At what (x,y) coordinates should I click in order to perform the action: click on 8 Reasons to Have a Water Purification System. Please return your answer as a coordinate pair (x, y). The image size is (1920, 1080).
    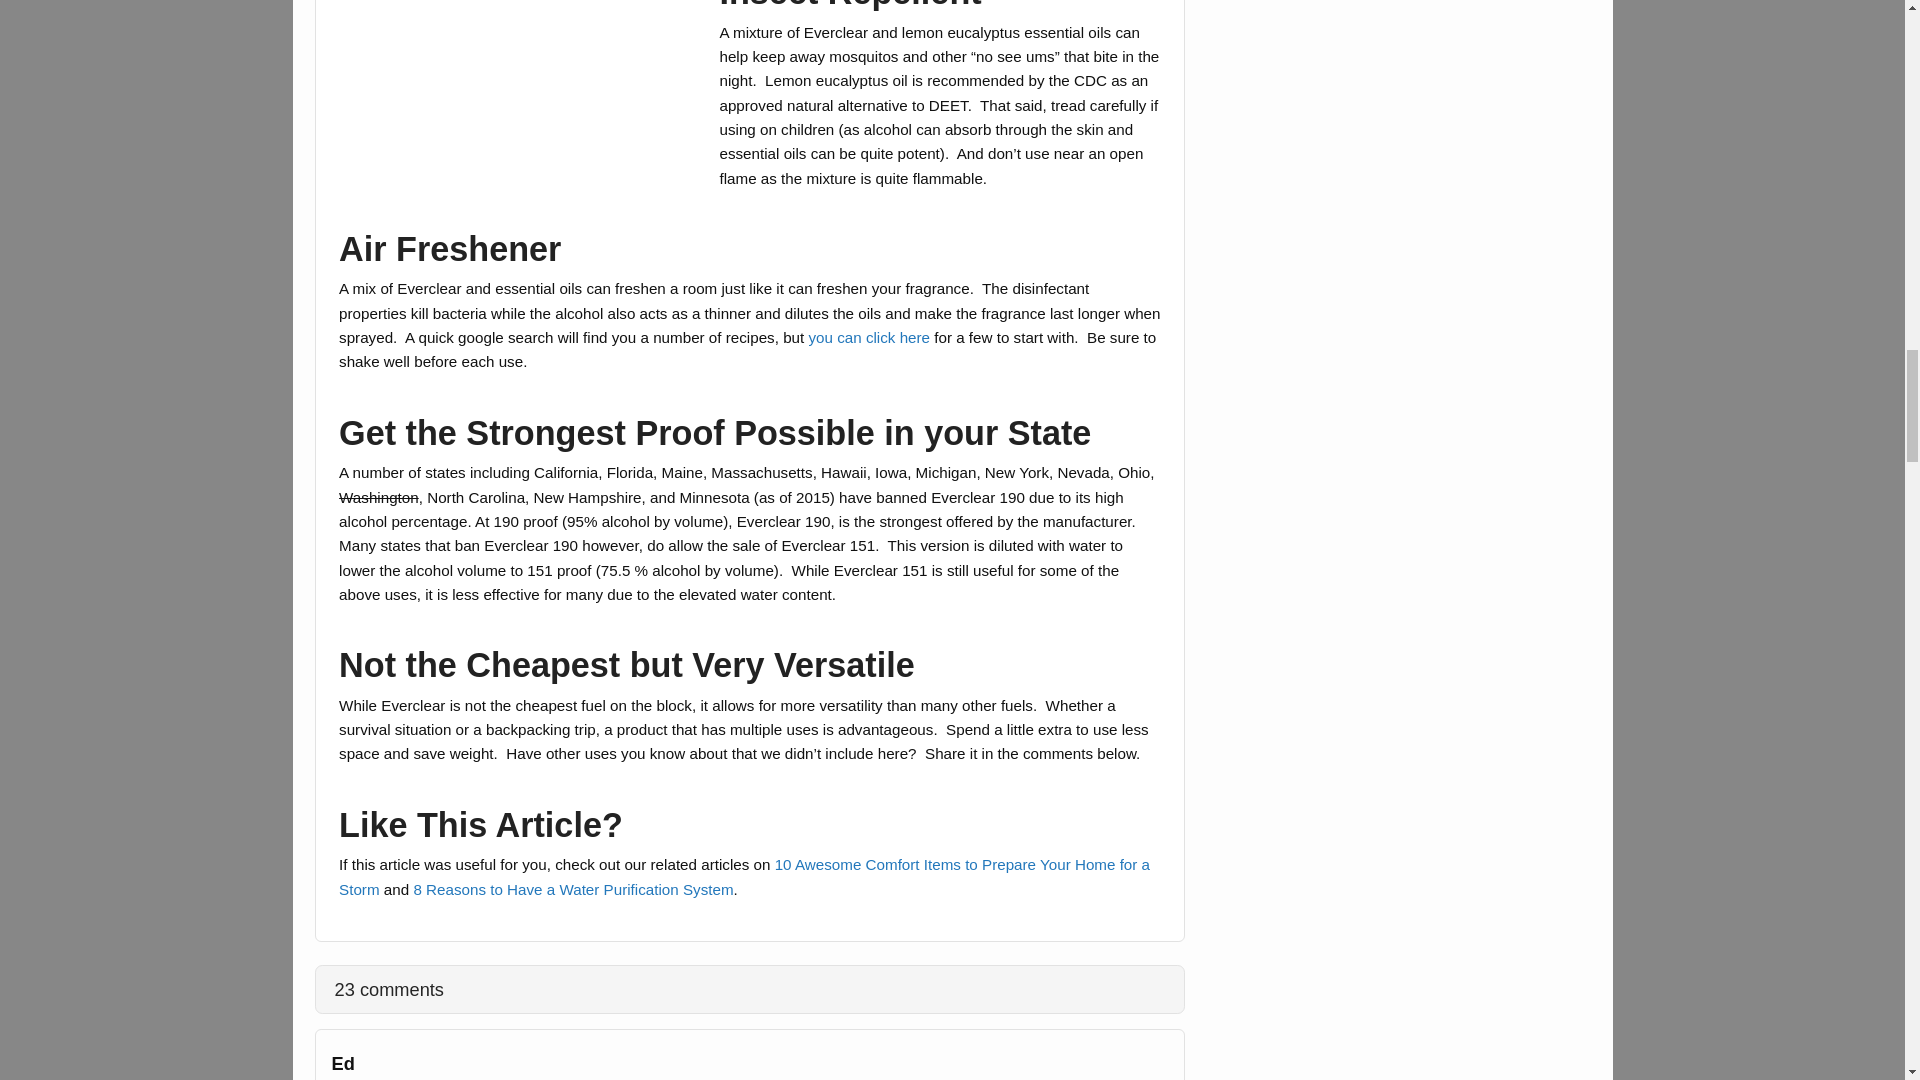
    Looking at the image, I should click on (572, 889).